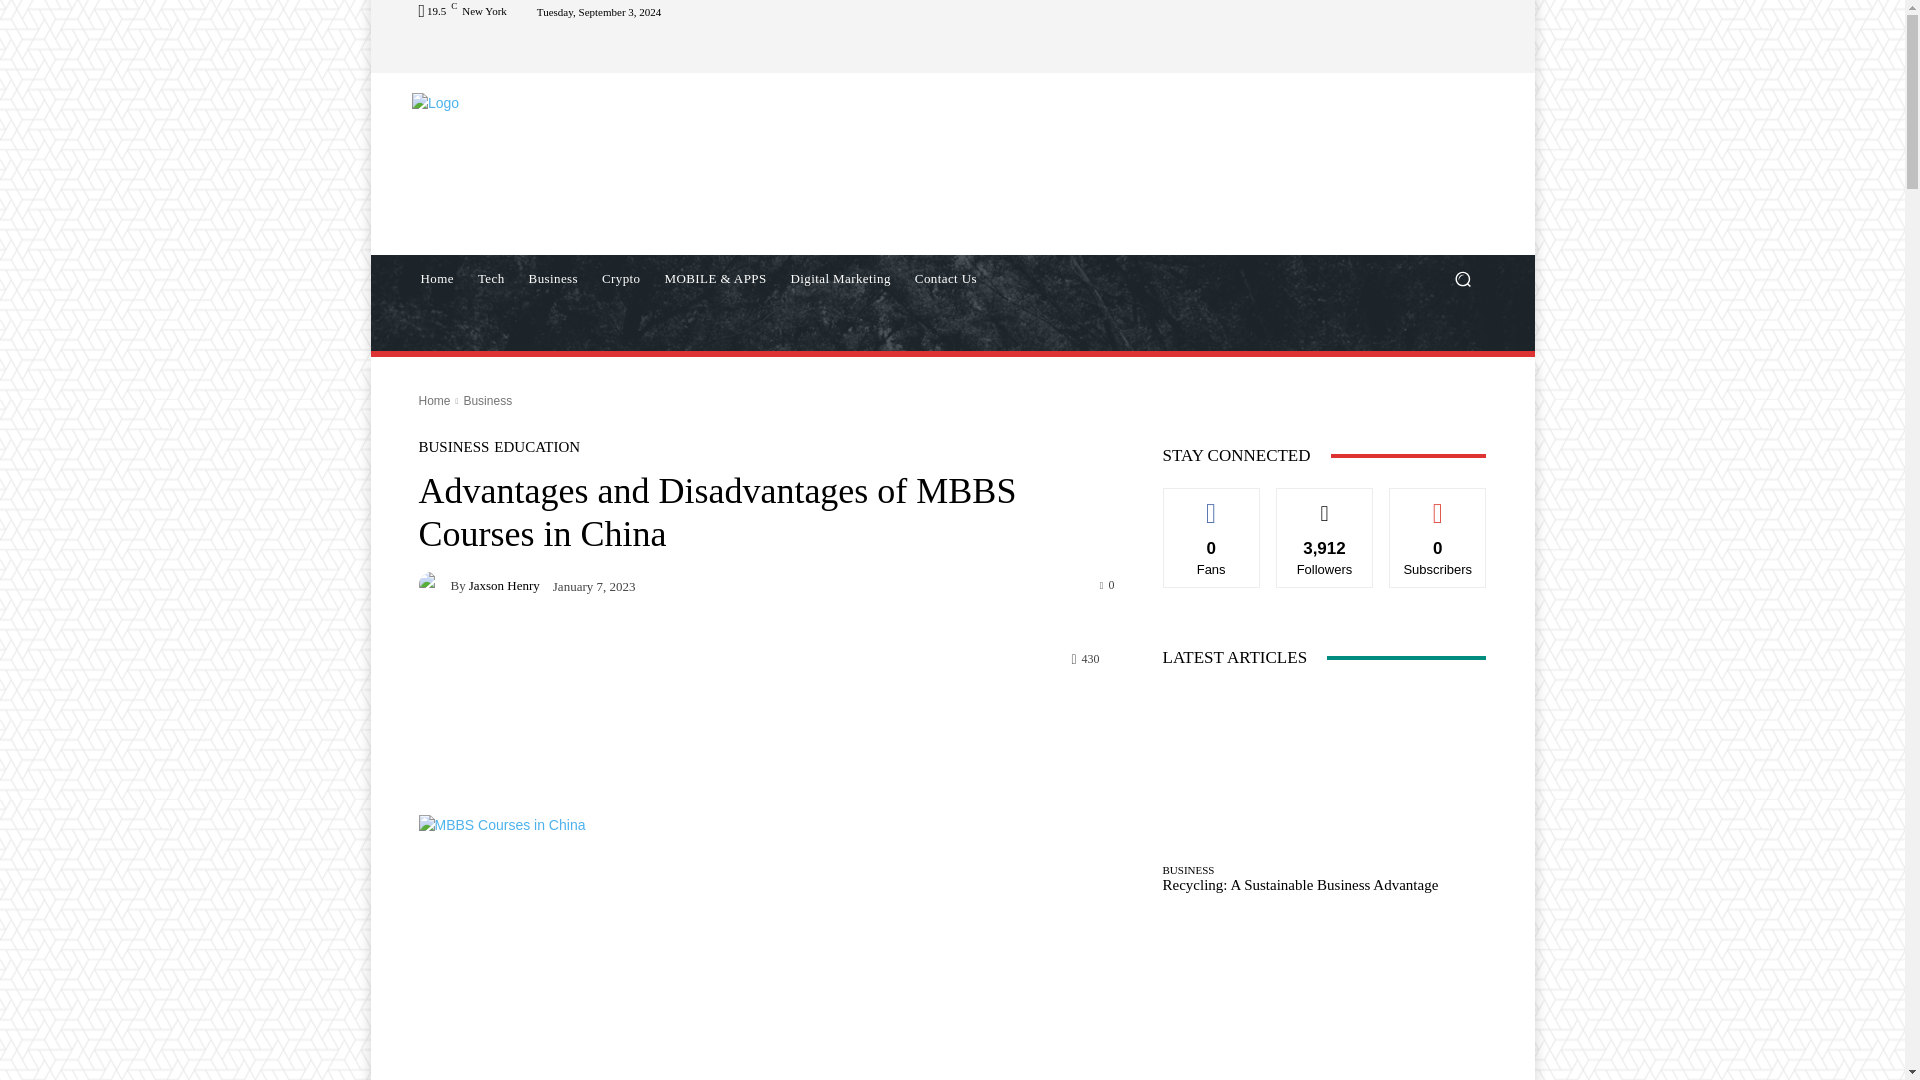 This screenshot has height=1080, width=1920. Describe the element at coordinates (504, 584) in the screenshot. I see `Jaxson Henry` at that location.